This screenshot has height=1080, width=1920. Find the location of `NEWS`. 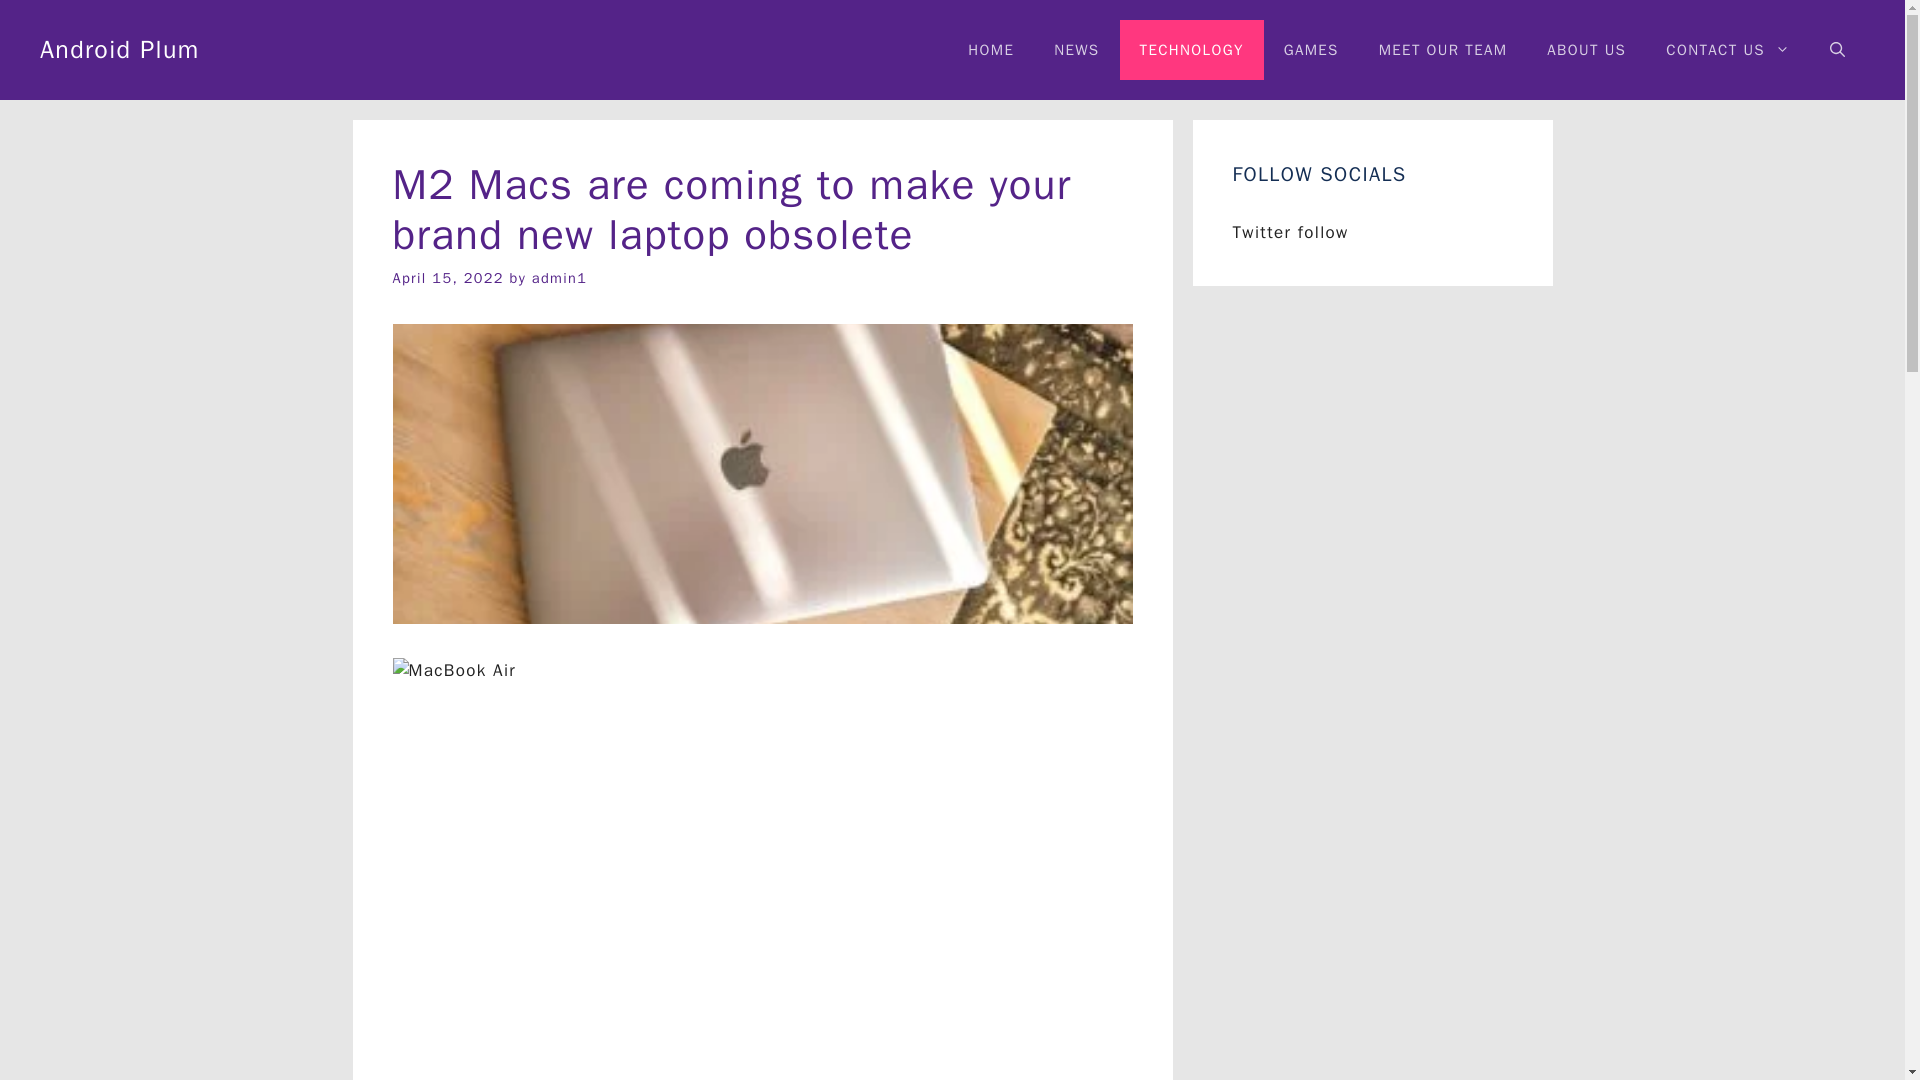

NEWS is located at coordinates (1076, 50).